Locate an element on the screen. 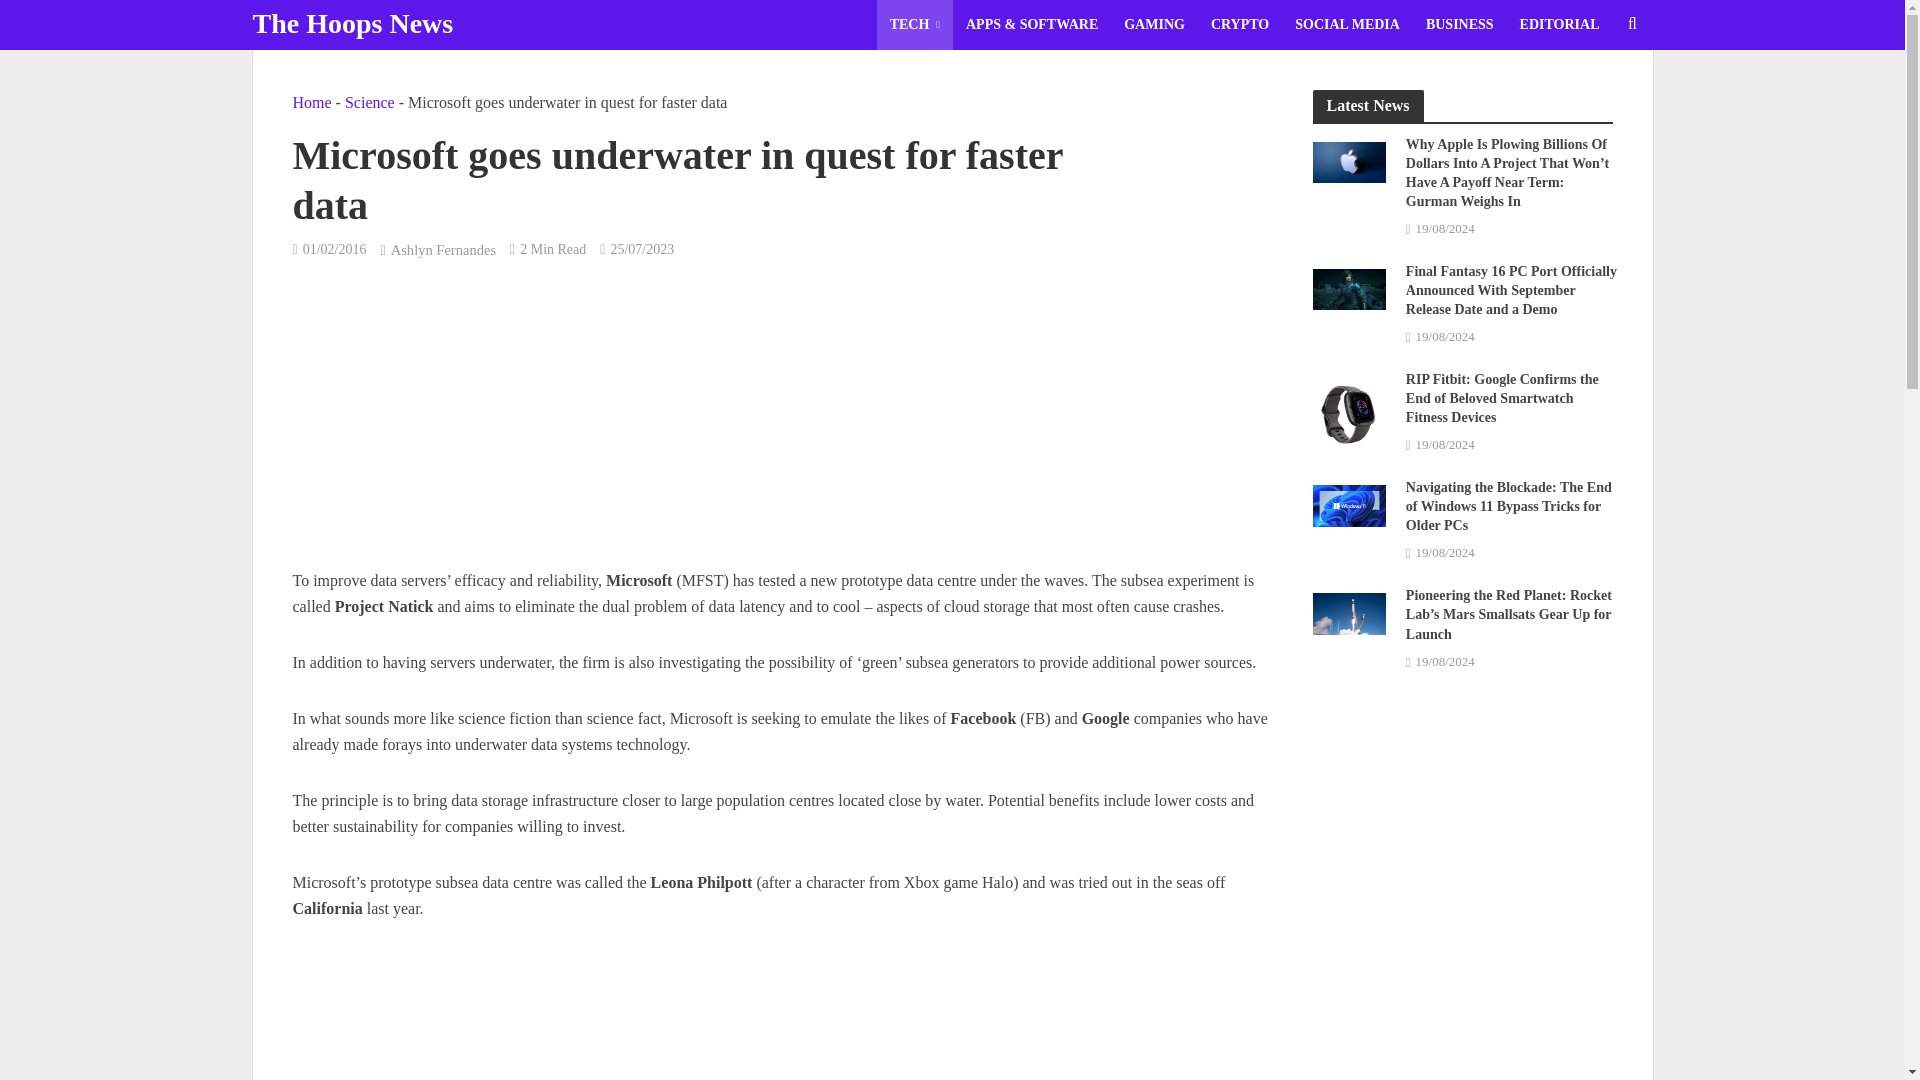 The width and height of the screenshot is (1920, 1080). Home is located at coordinates (310, 102).